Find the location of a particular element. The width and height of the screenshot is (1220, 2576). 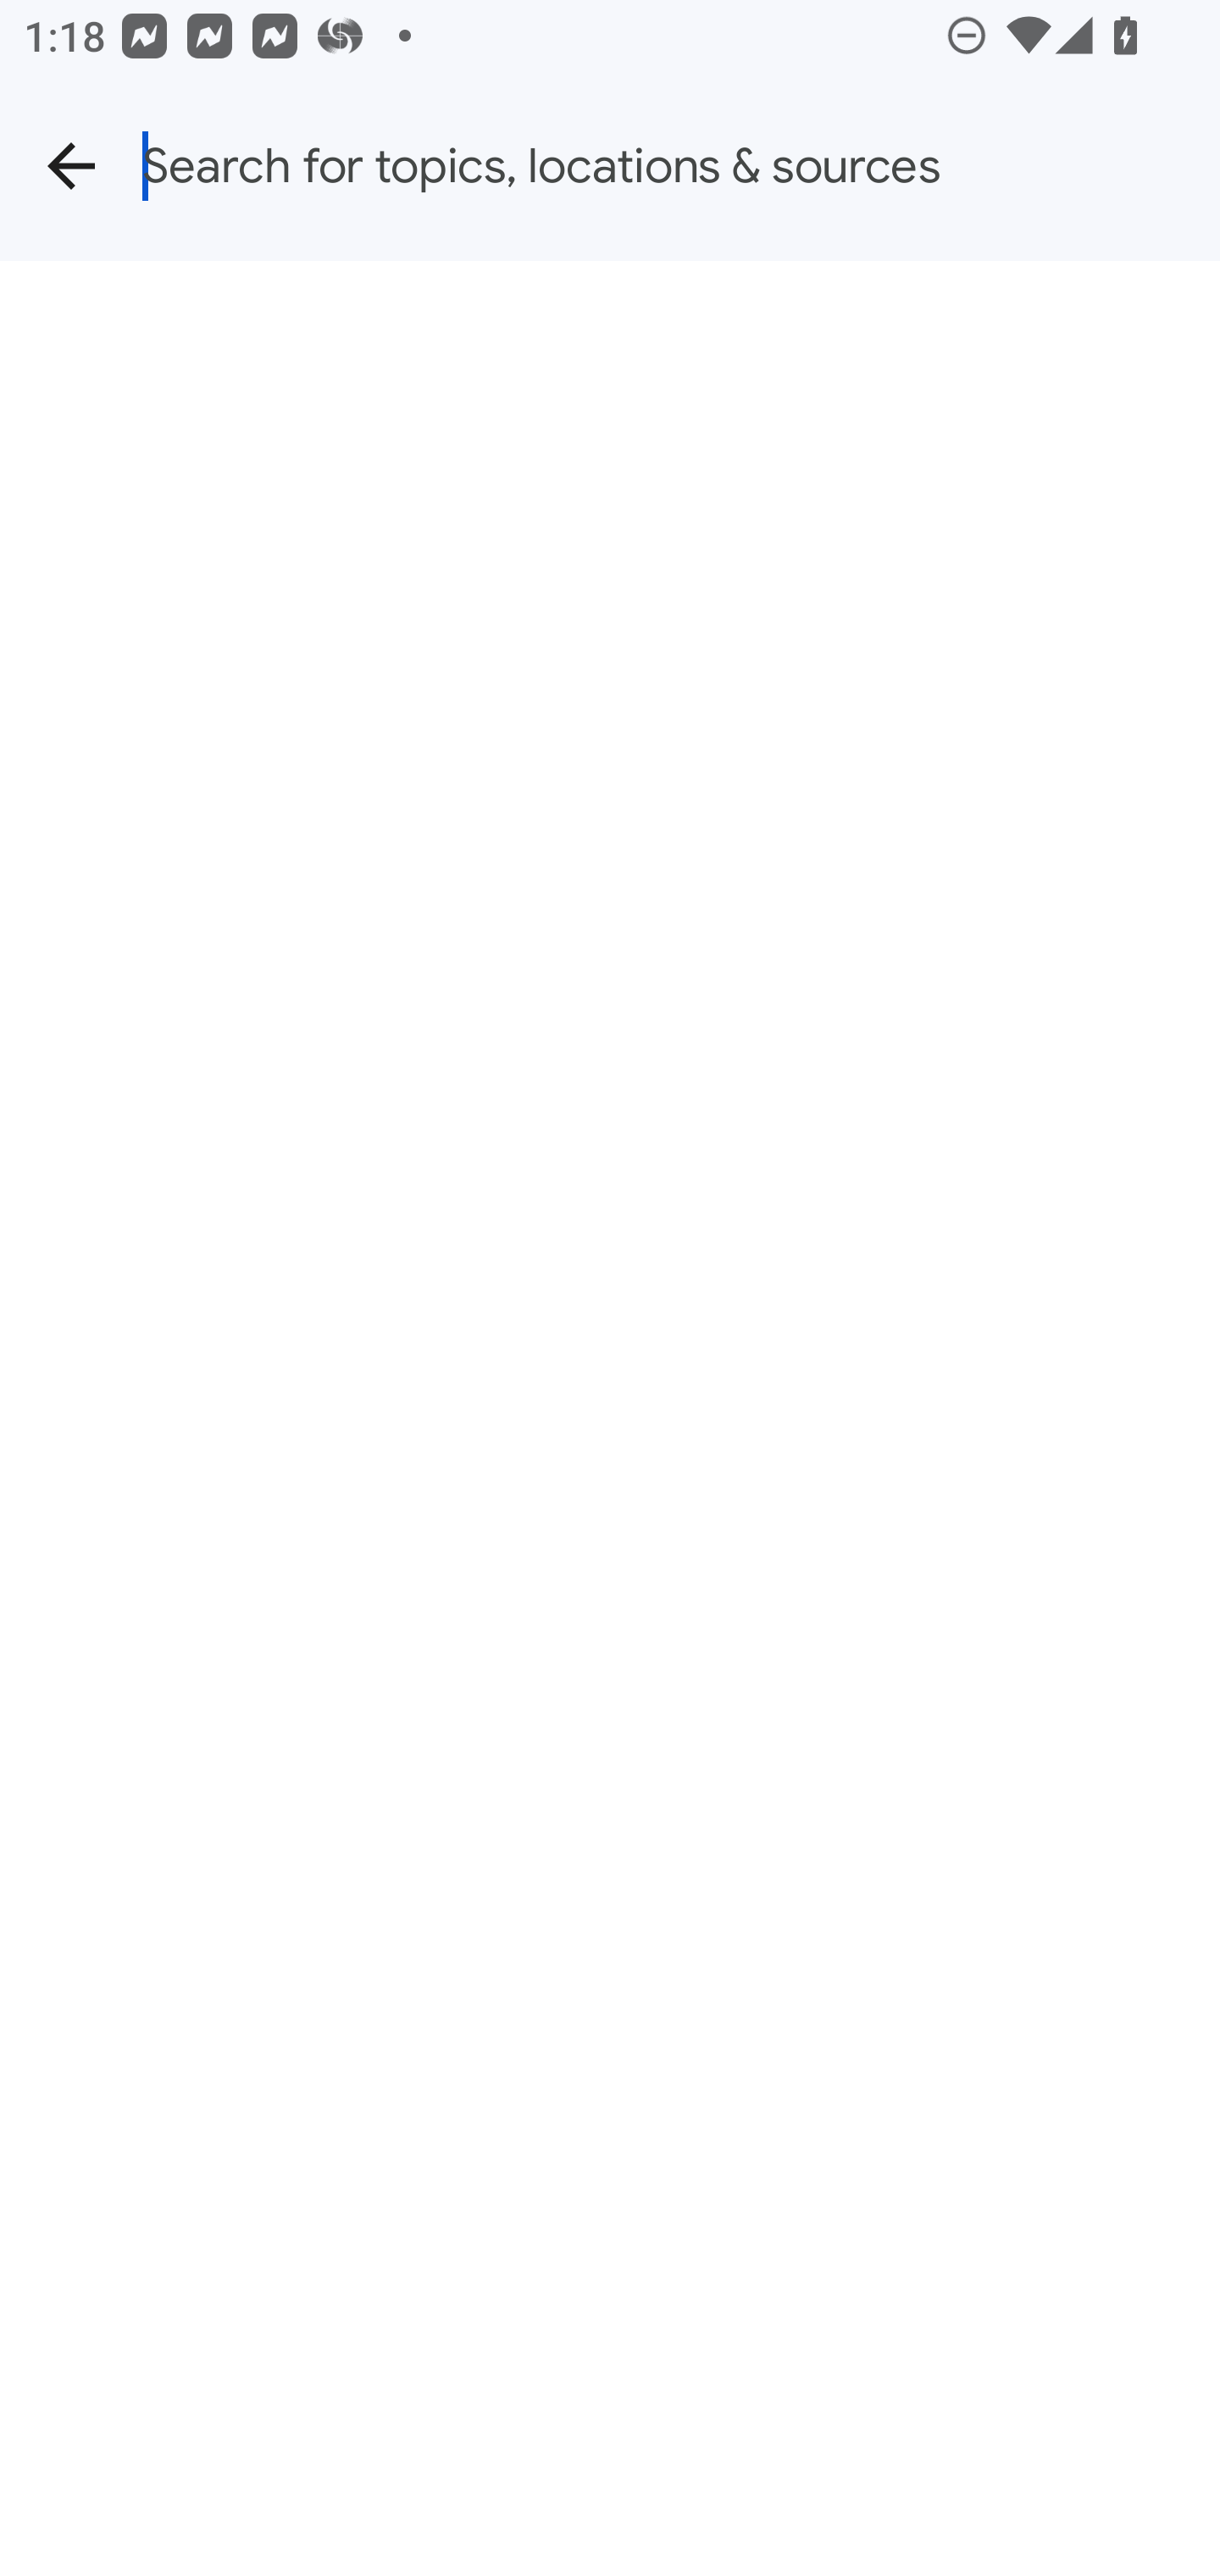

Back is located at coordinates (71, 166).